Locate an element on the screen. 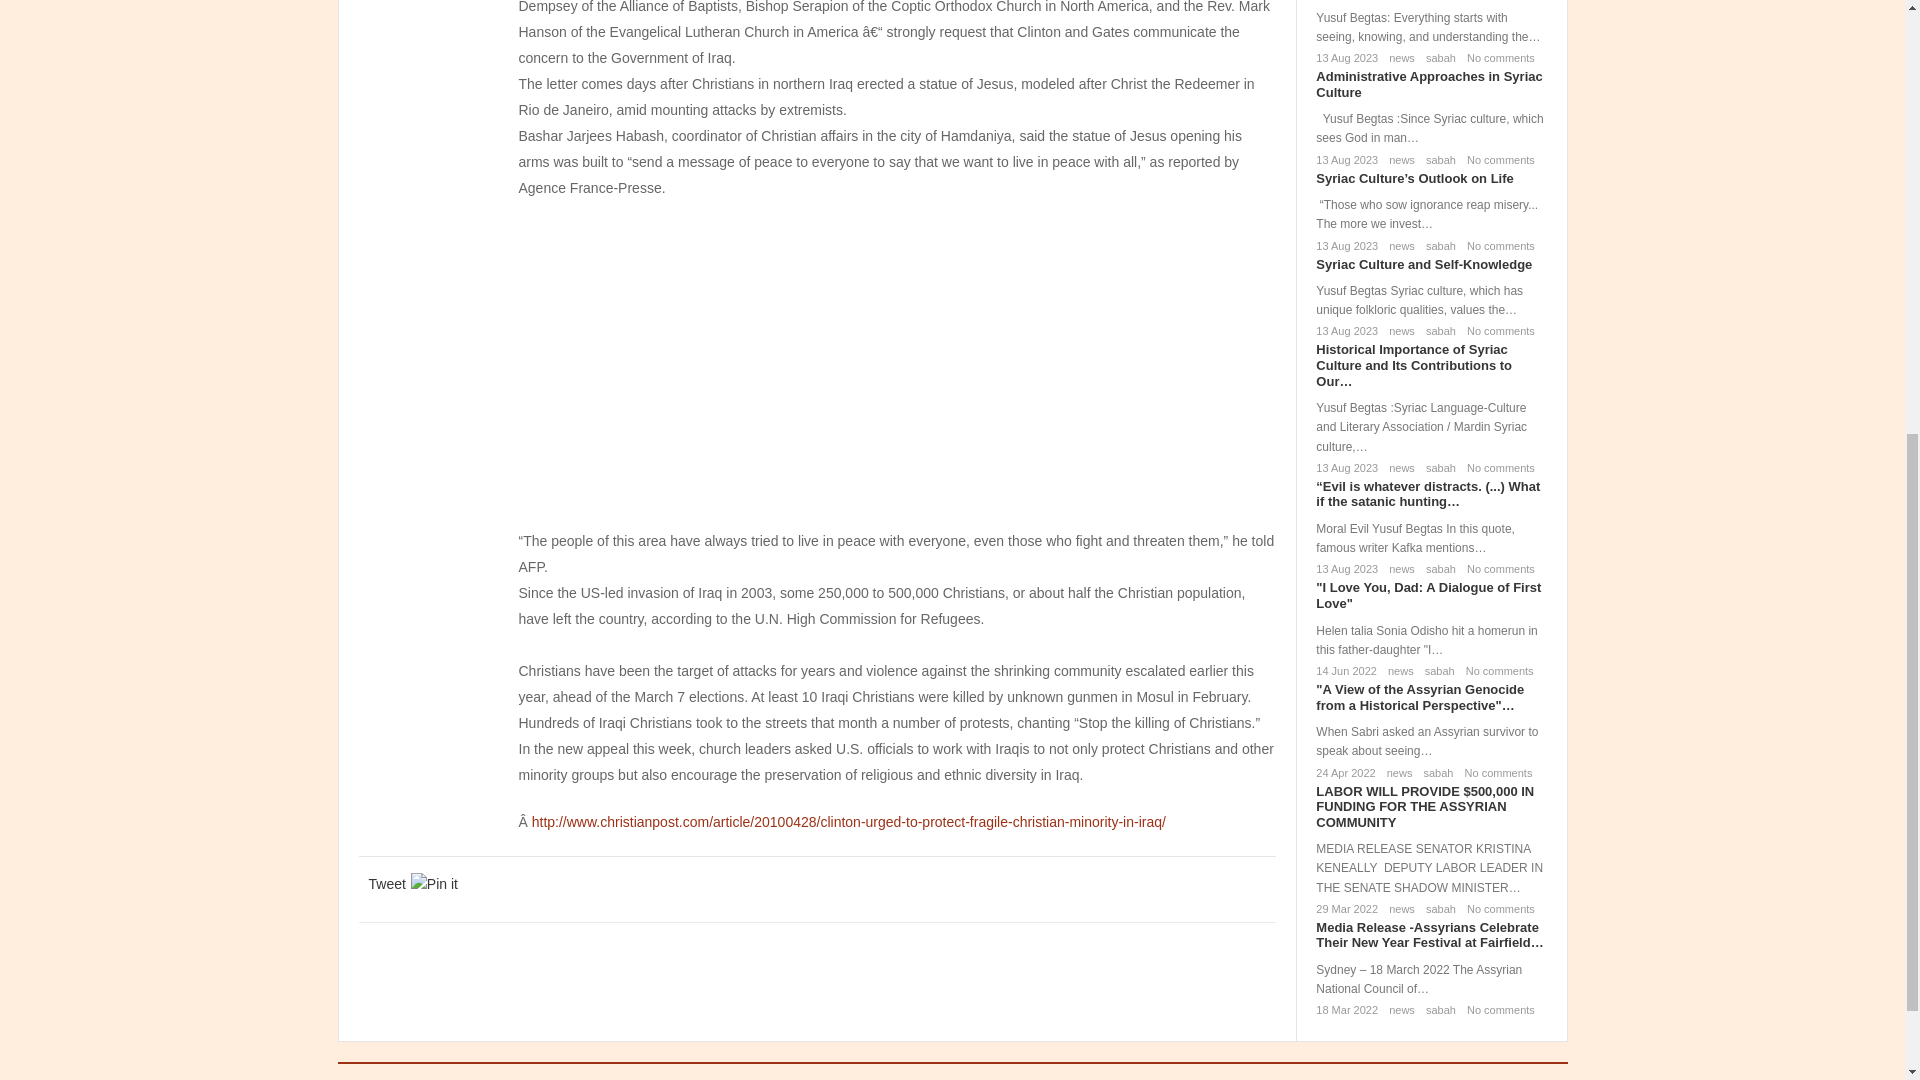  Advertisement is located at coordinates (897, 362).